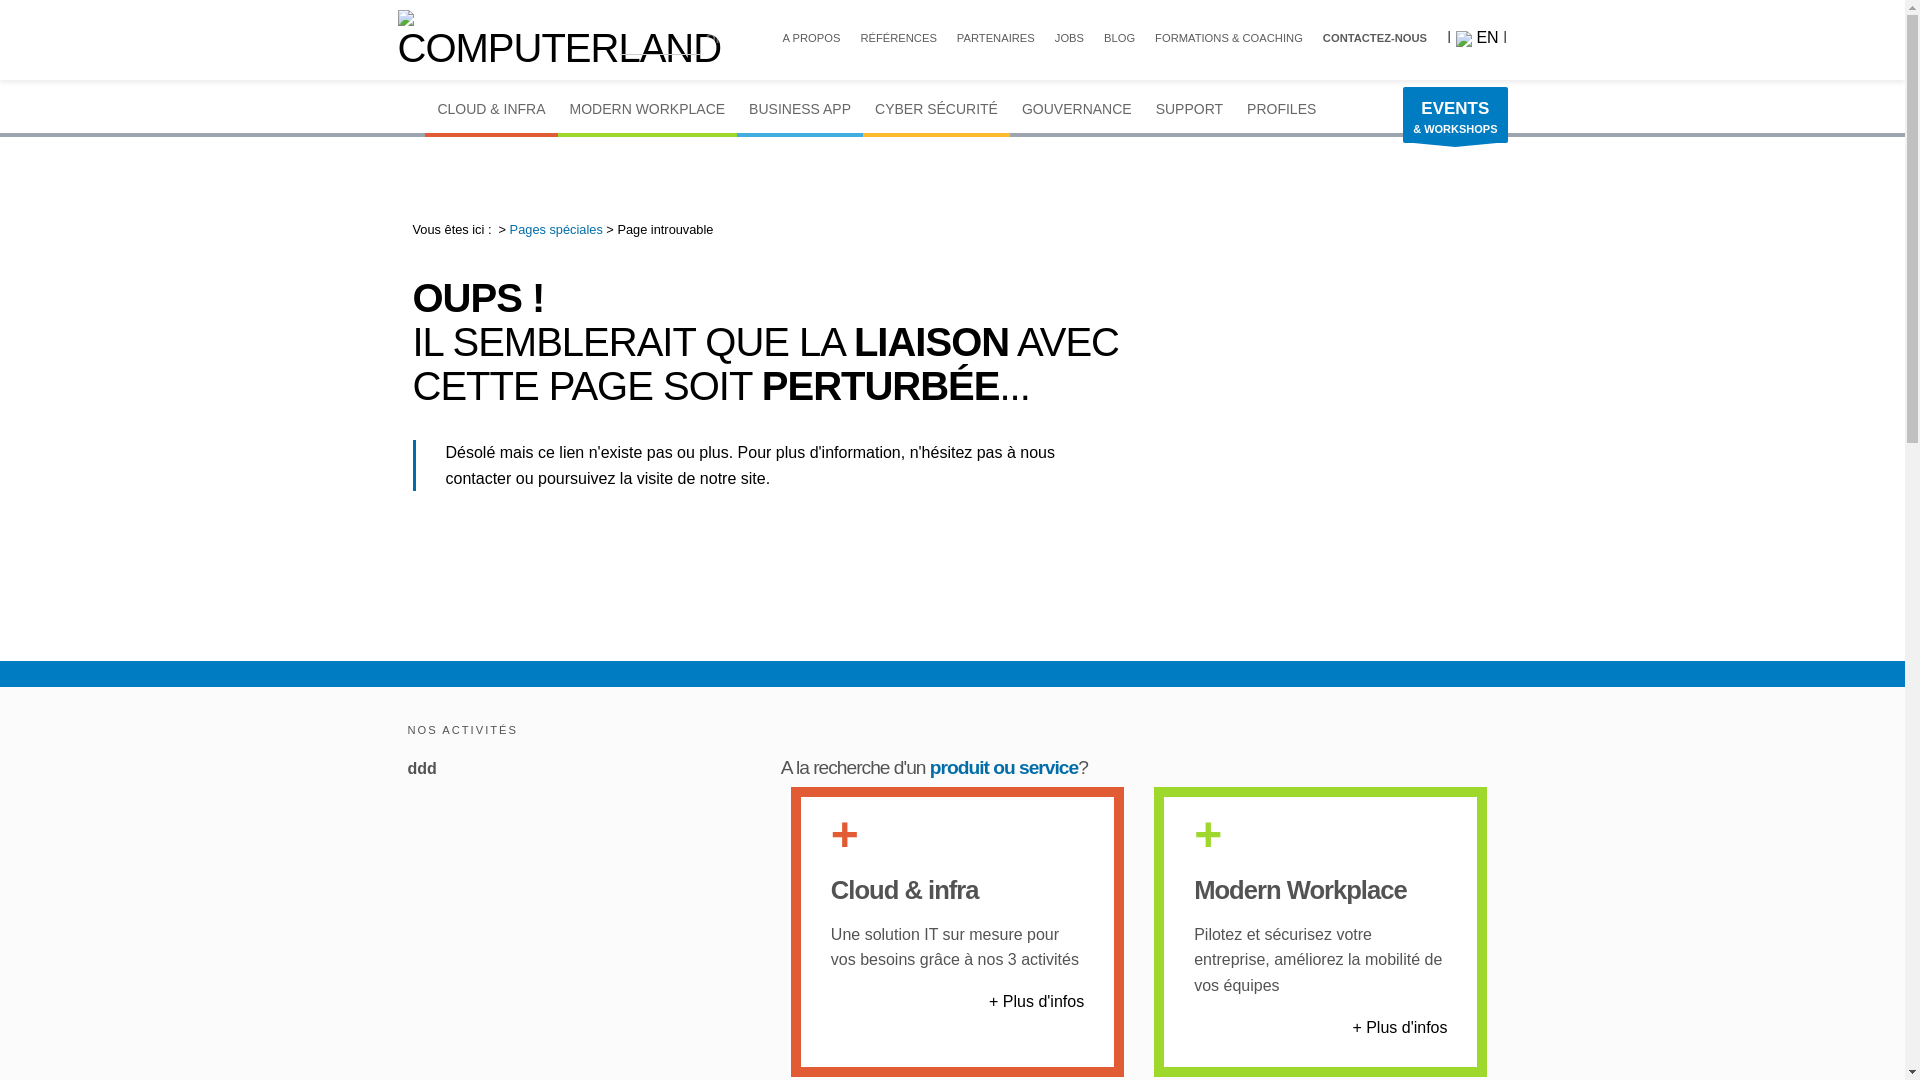 The height and width of the screenshot is (1080, 1920). What do you see at coordinates (1282, 106) in the screenshot?
I see `PROFILES` at bounding box center [1282, 106].